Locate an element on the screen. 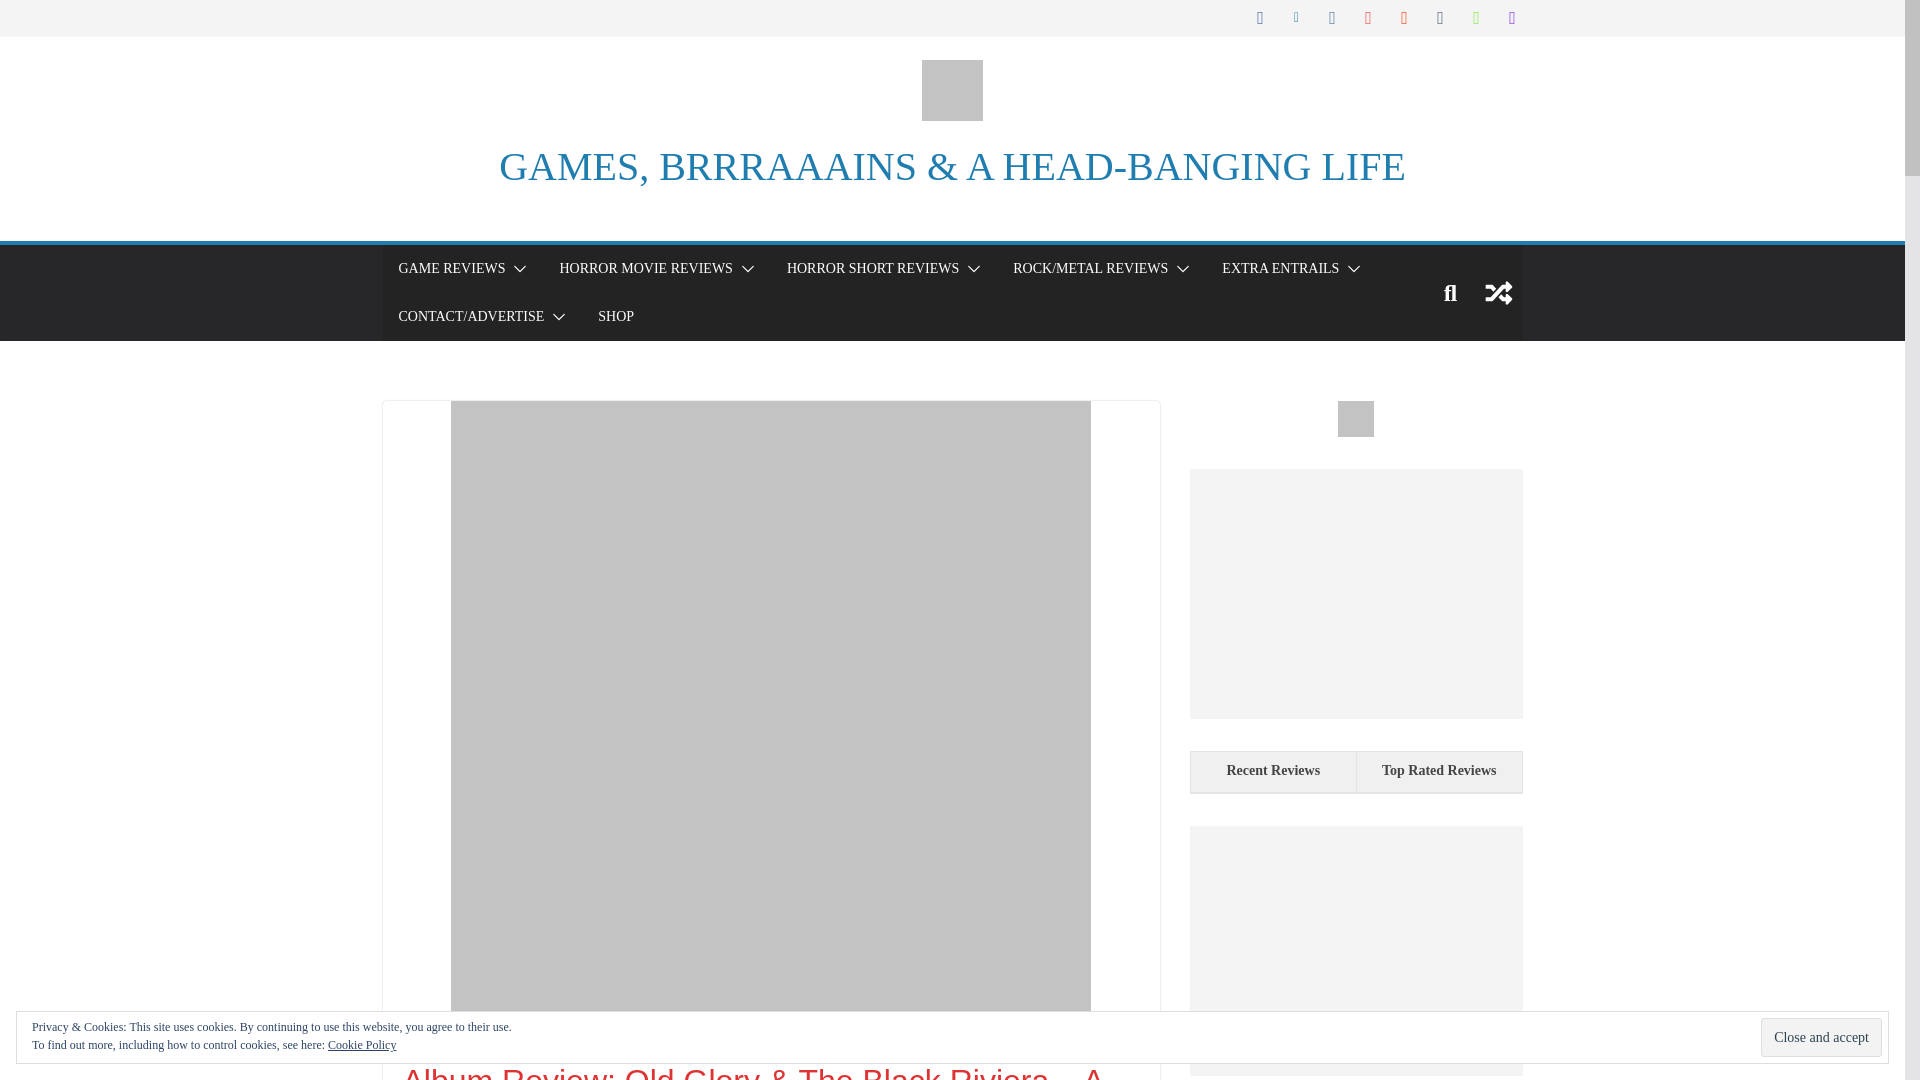  HORROR MOVIE REVIEWS is located at coordinates (644, 268).